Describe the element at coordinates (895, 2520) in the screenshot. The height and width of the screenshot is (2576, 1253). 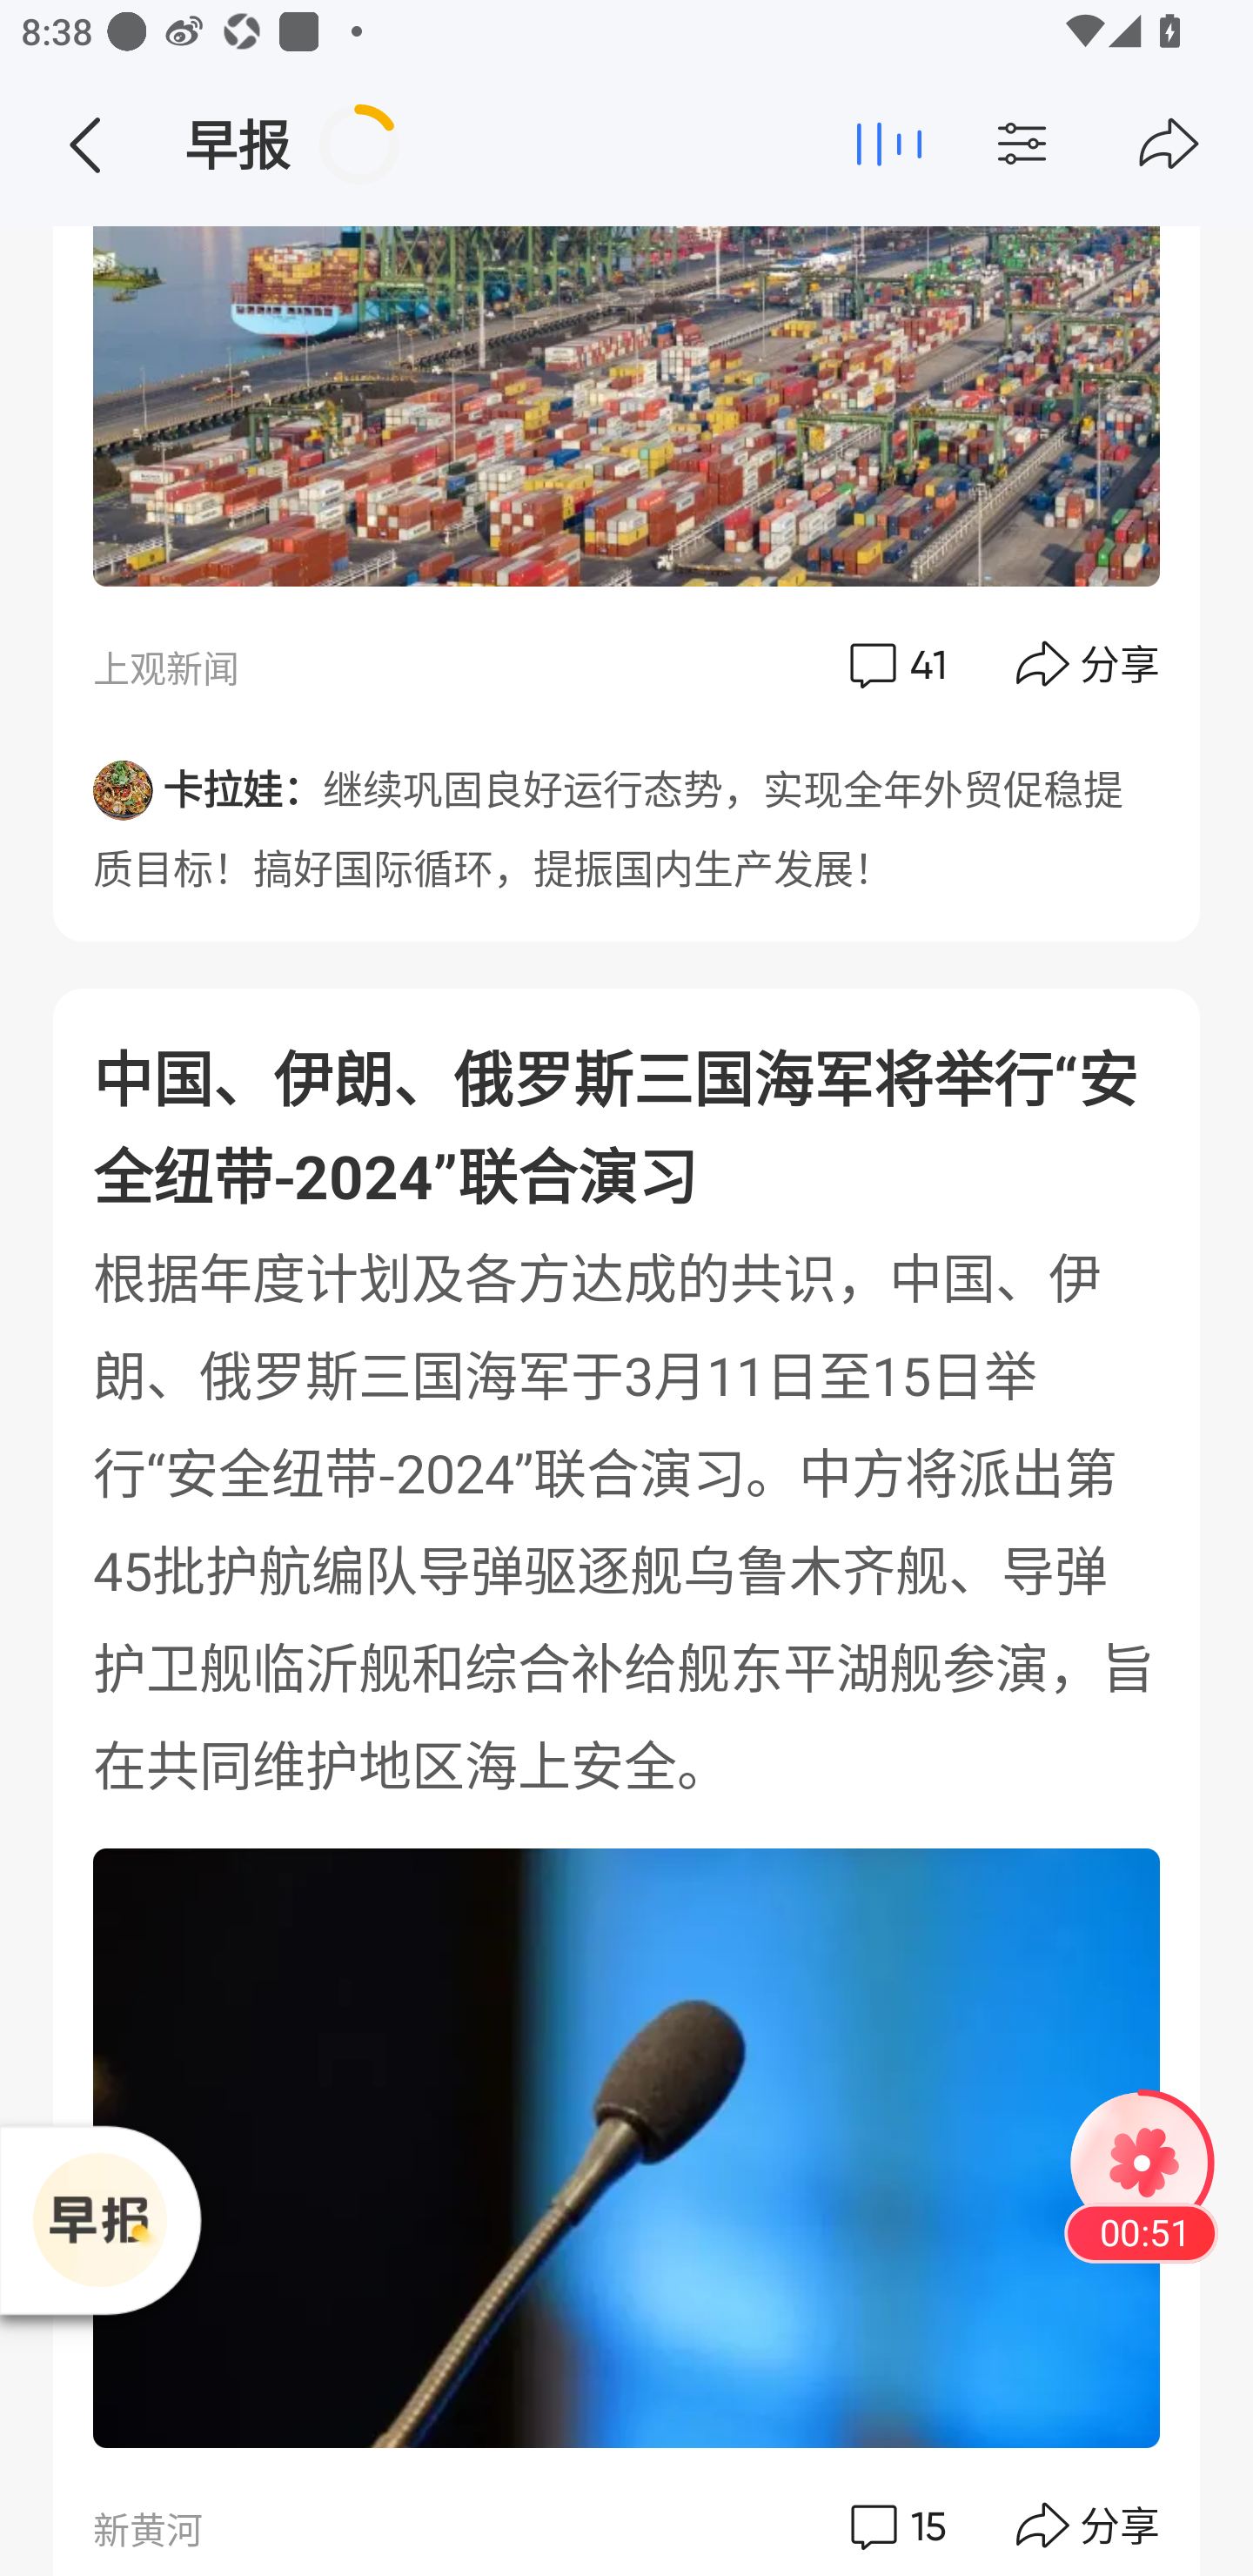
I see `评论  15` at that location.